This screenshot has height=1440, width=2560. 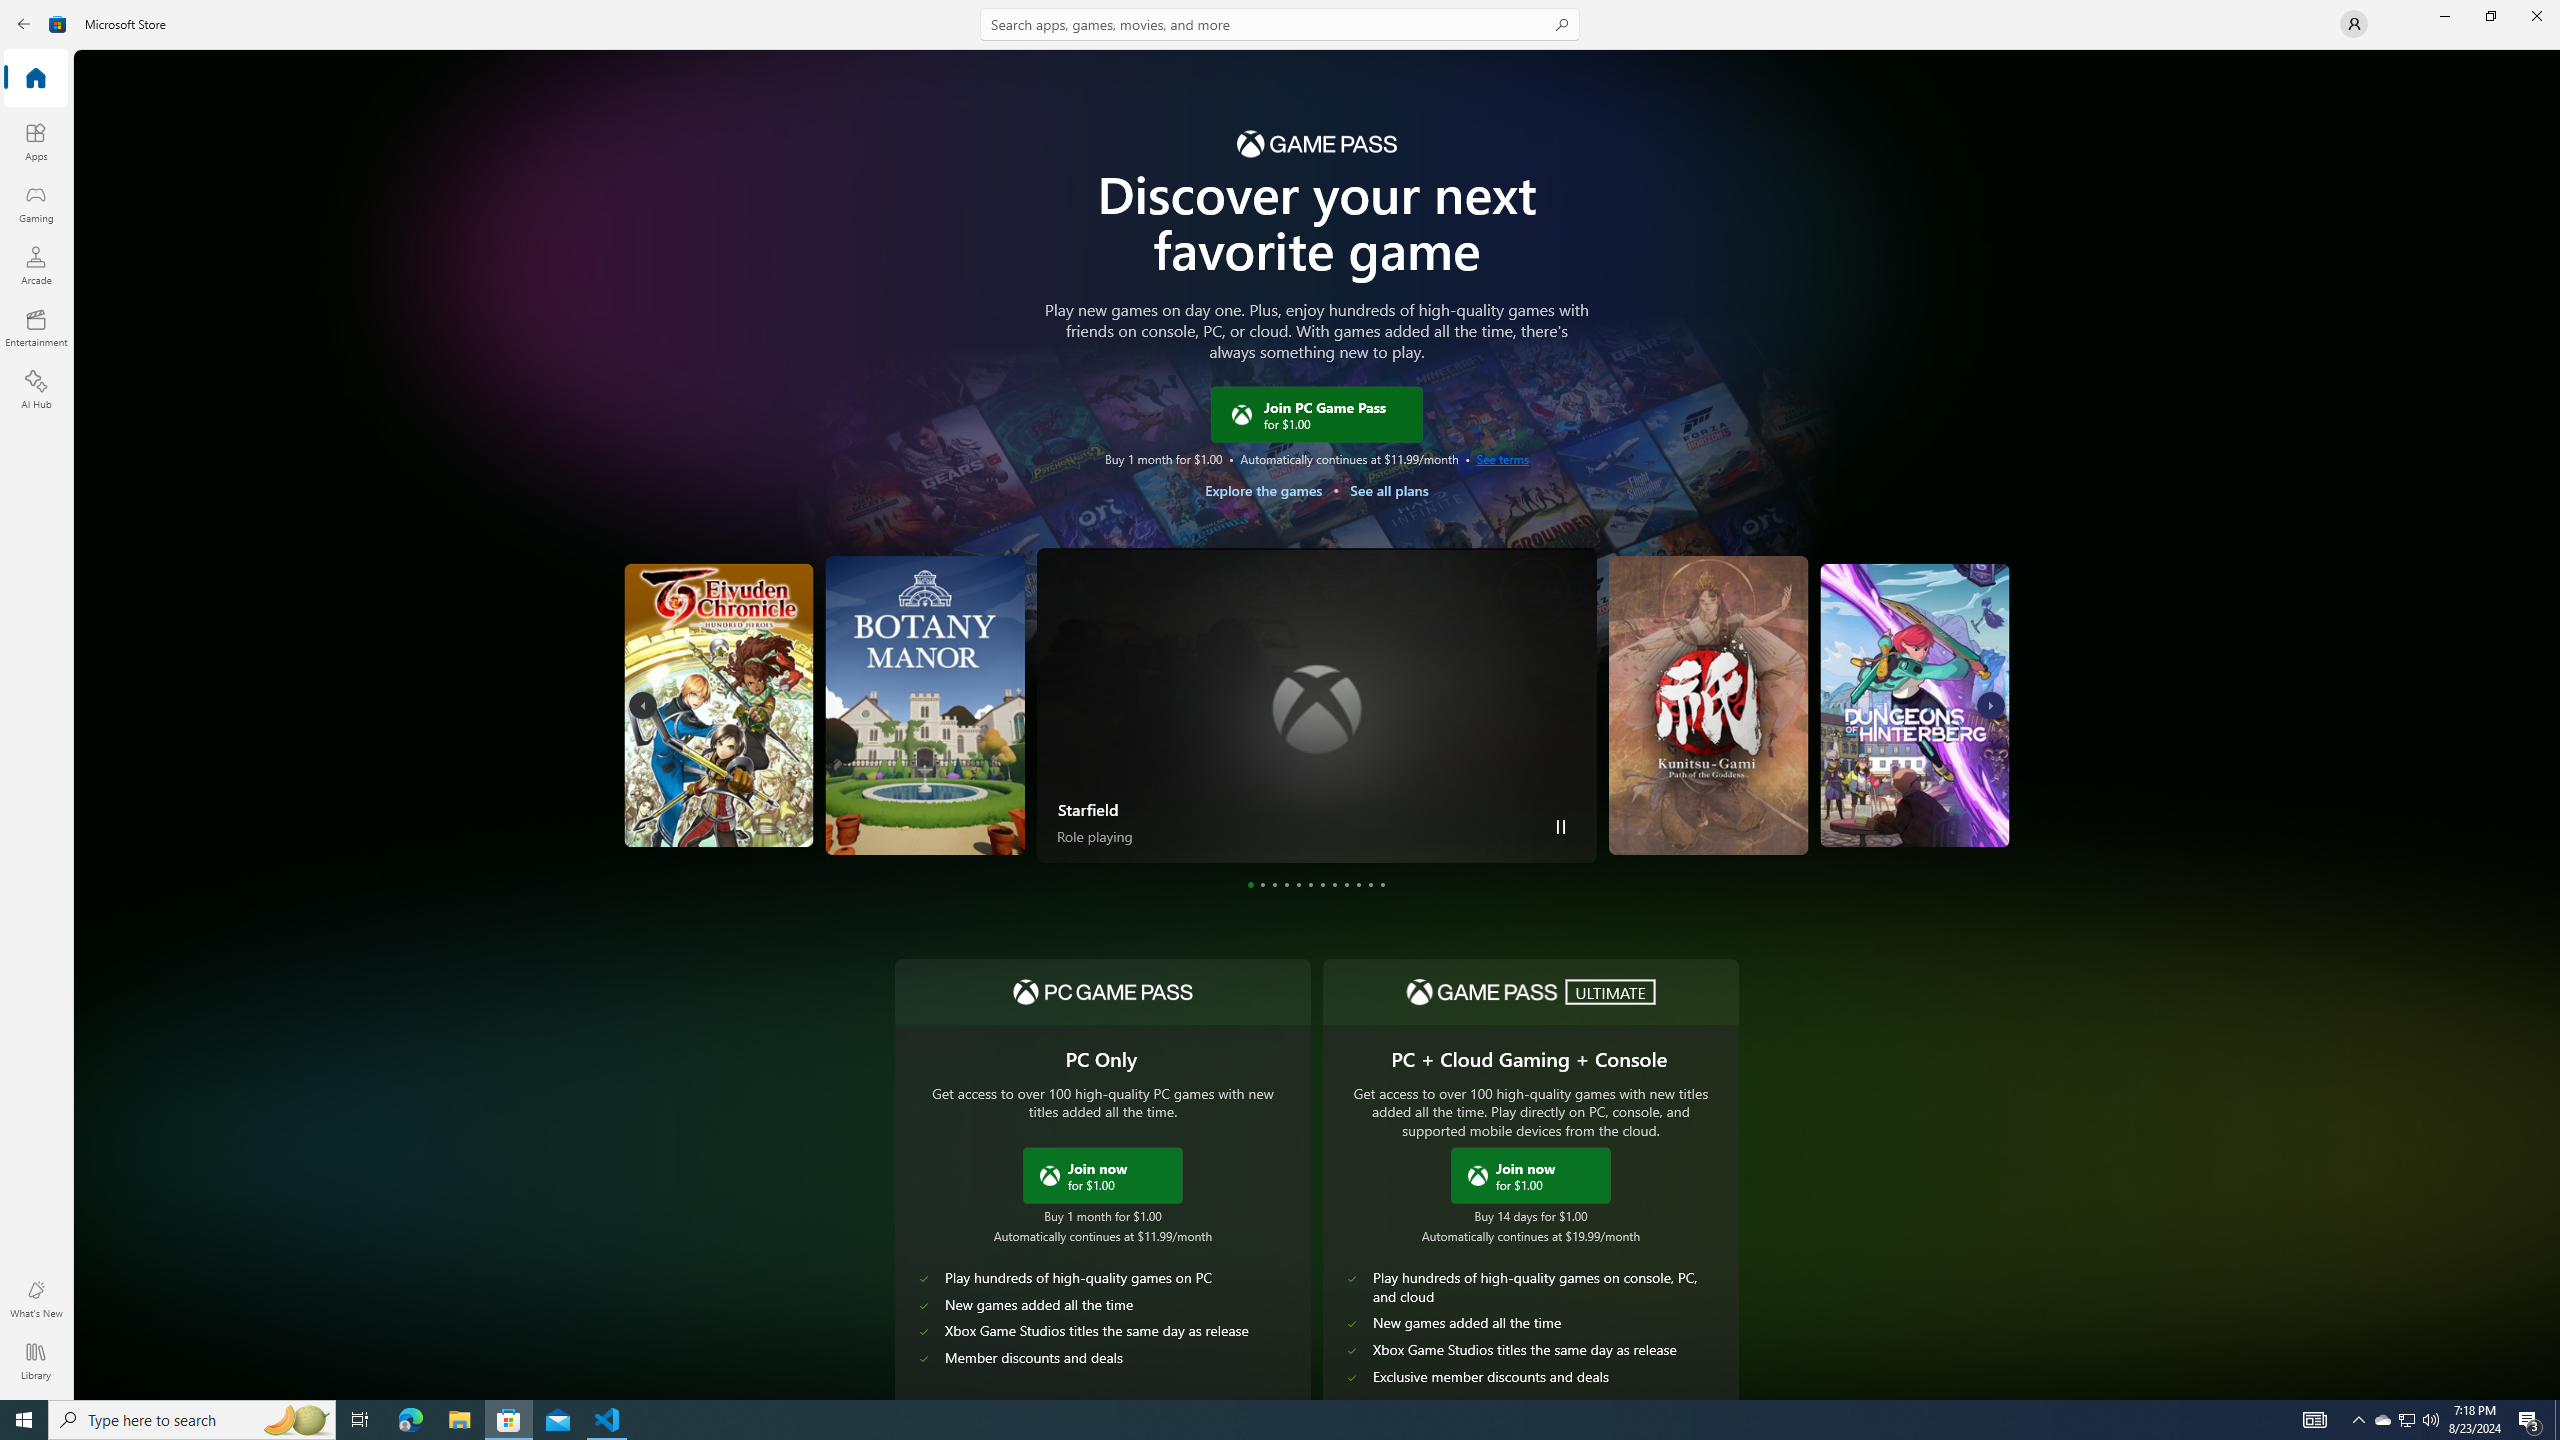 I want to click on Explore the games, so click(x=1263, y=490).